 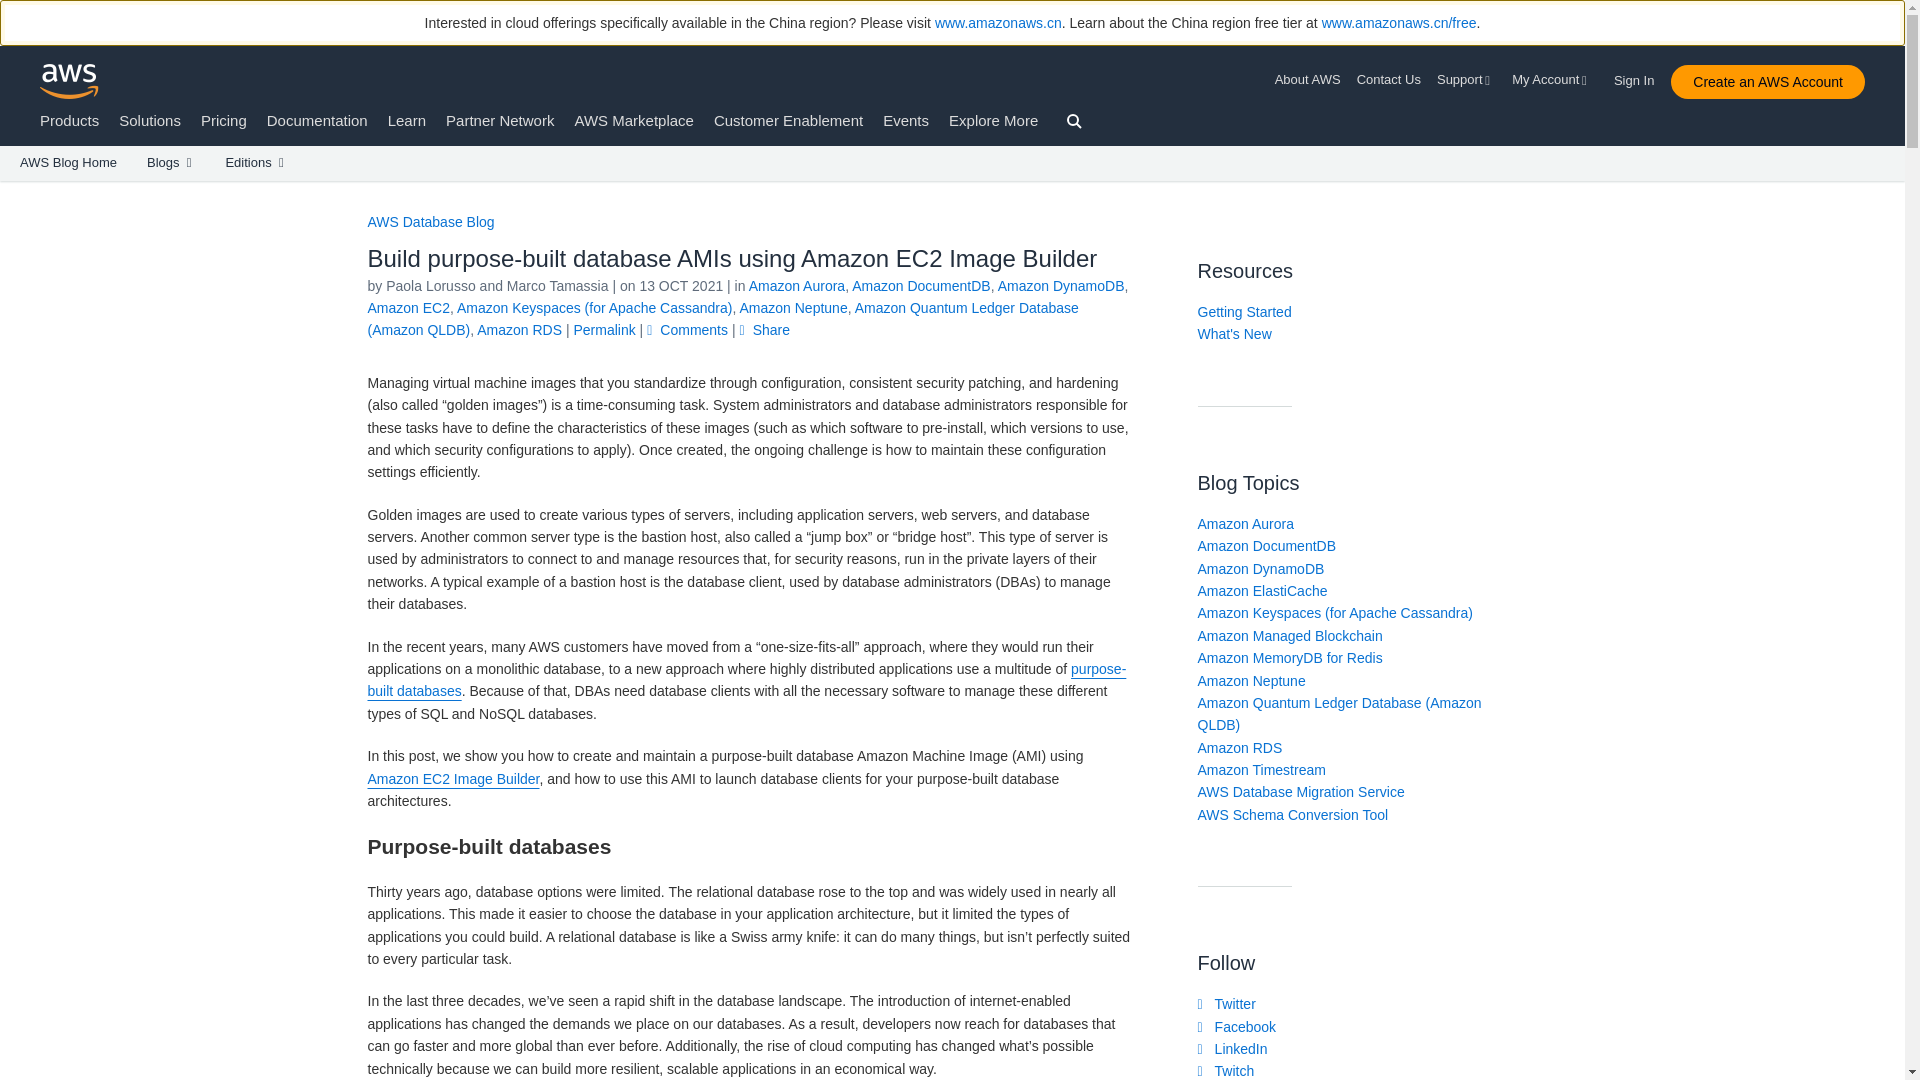 What do you see at coordinates (408, 308) in the screenshot?
I see `View all posts in Amazon EC2` at bounding box center [408, 308].